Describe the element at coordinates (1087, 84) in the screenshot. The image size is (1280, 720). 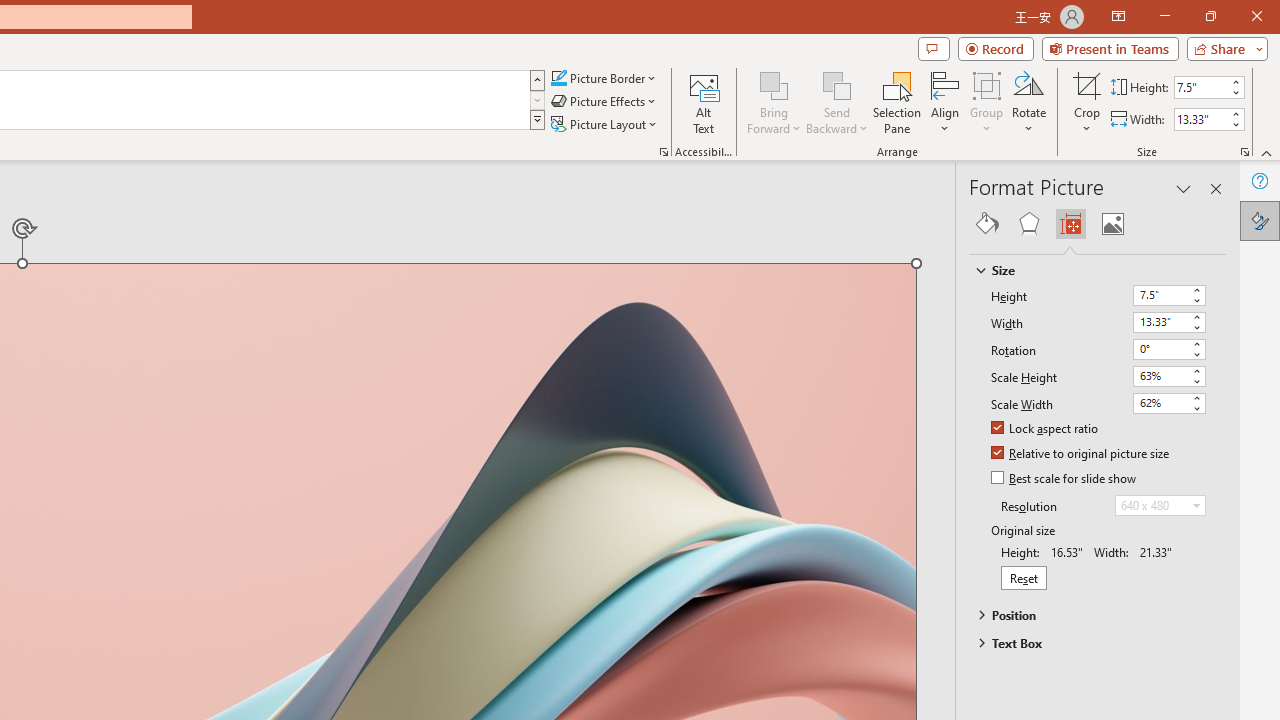
I see `Crop` at that location.